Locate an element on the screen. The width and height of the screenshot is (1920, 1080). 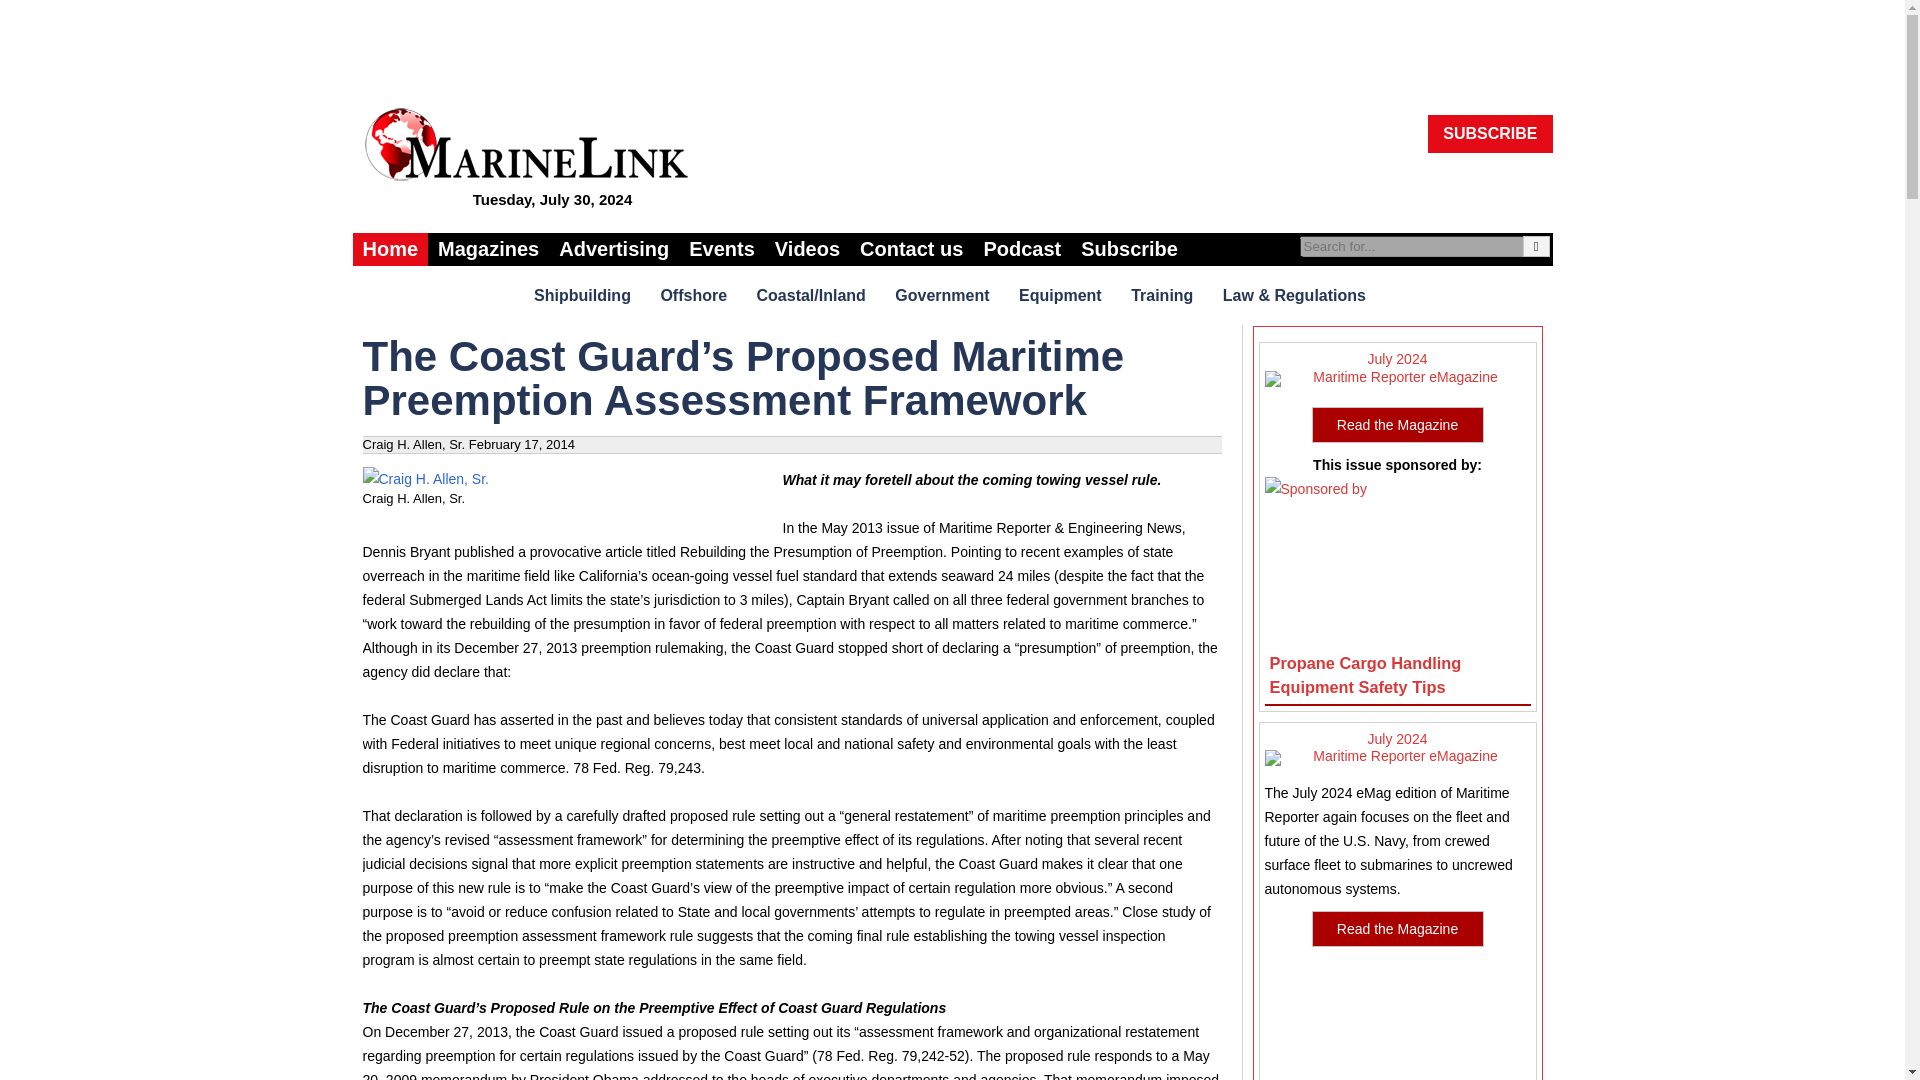
Home is located at coordinates (390, 249).